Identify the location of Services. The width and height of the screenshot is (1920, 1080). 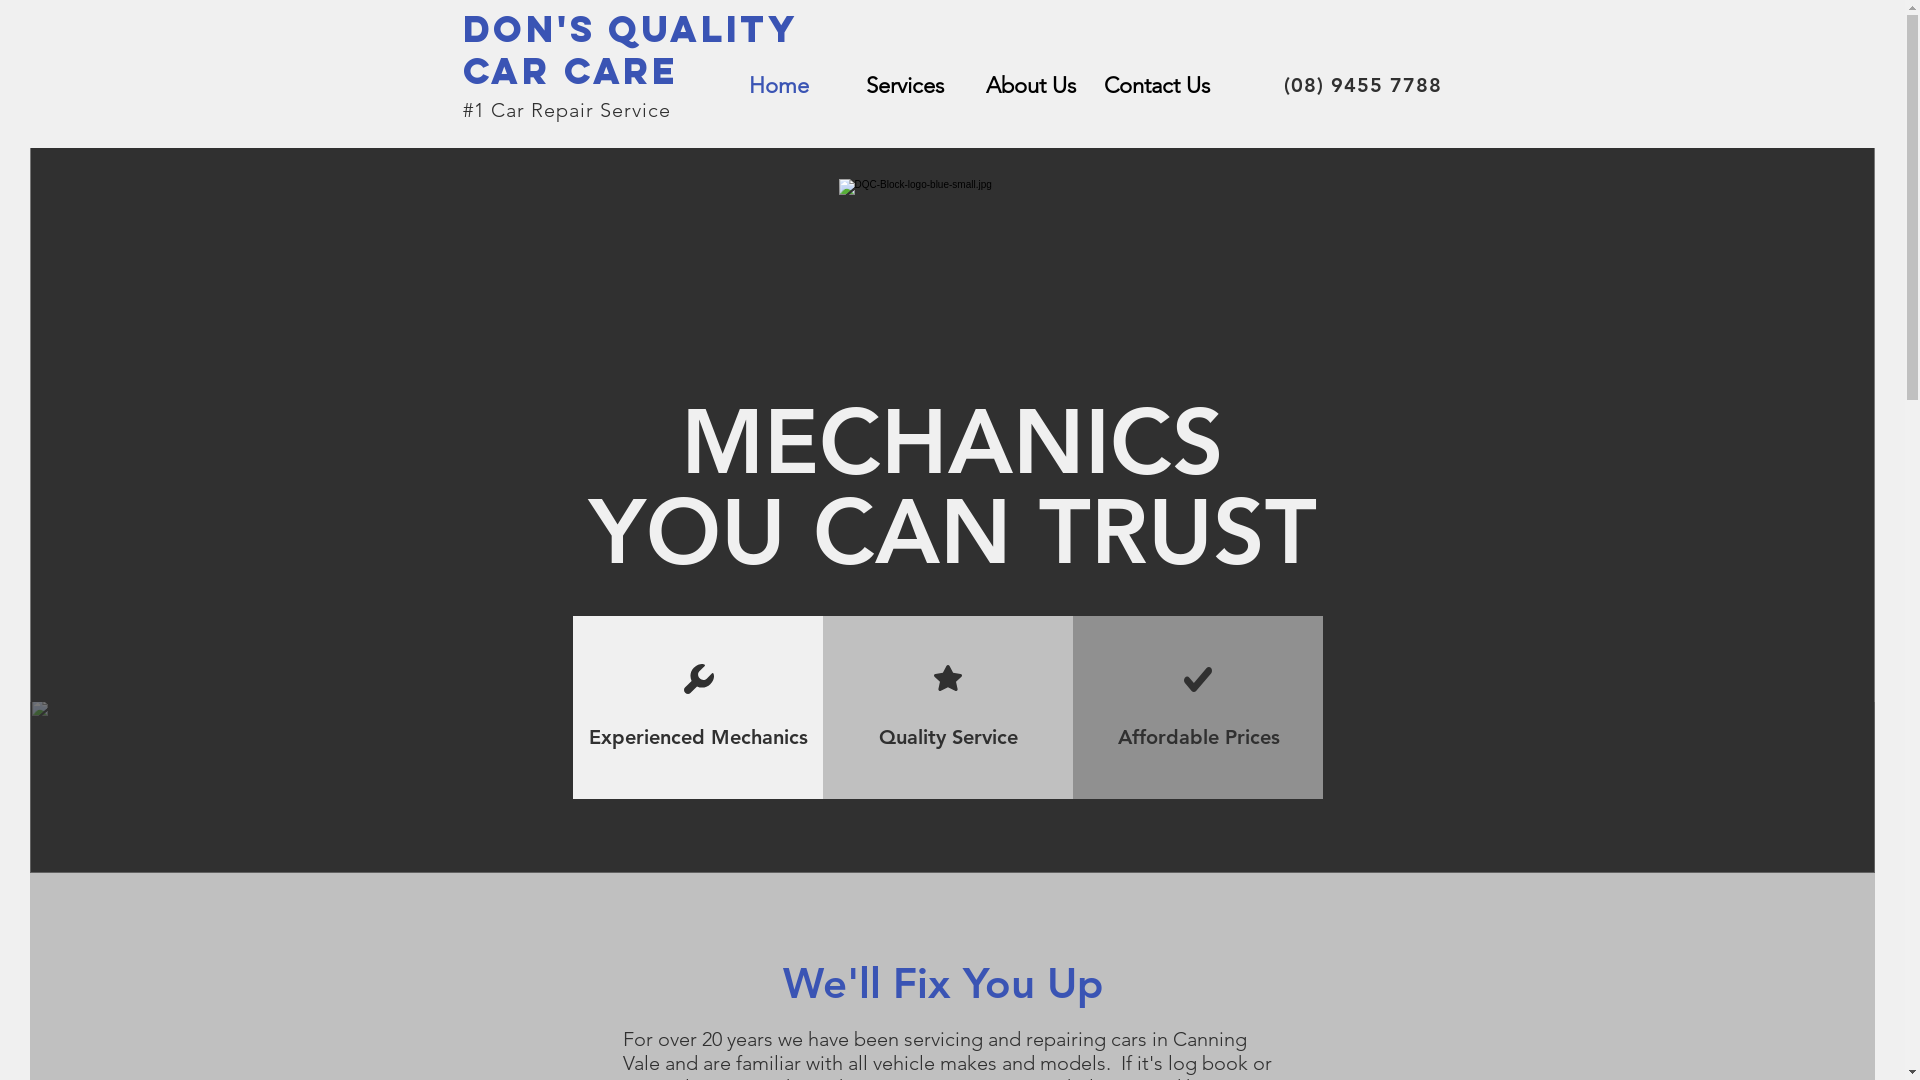
(905, 86).